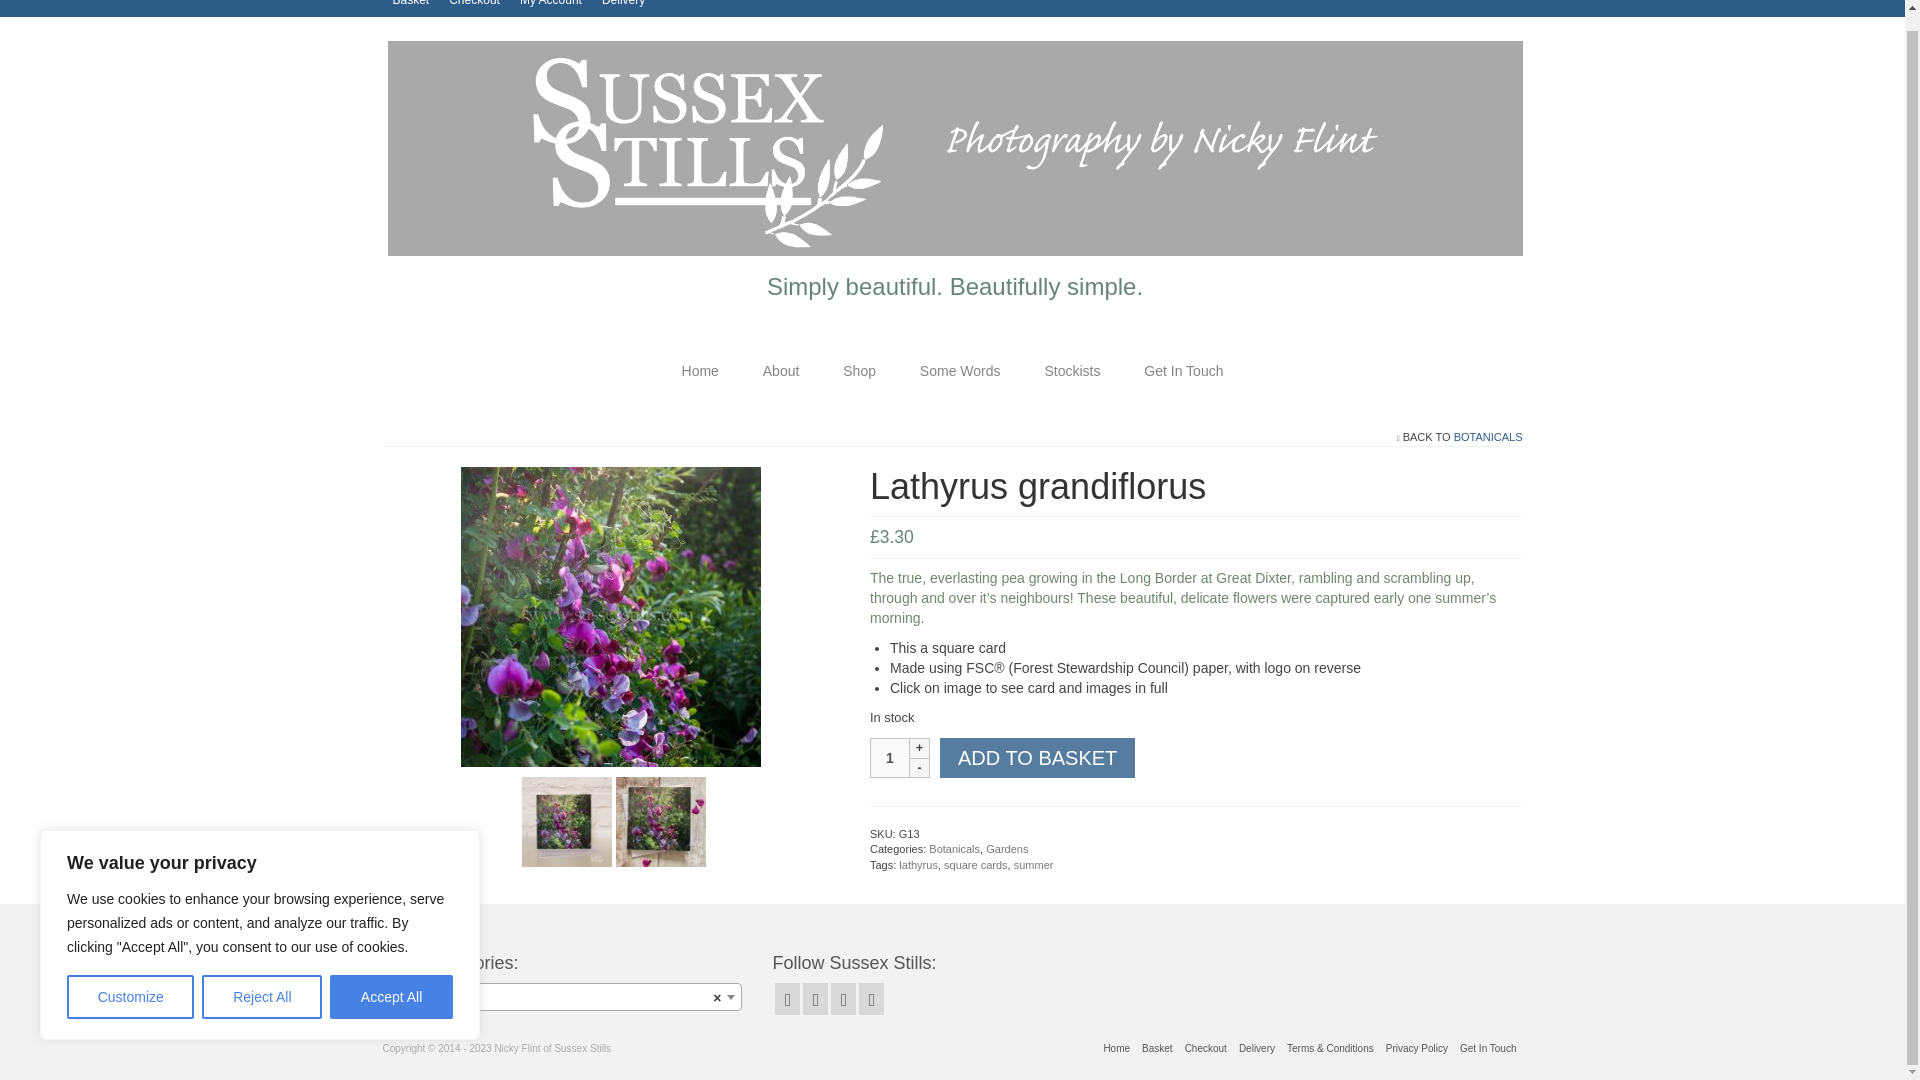 The width and height of the screenshot is (1920, 1080). I want to click on Checkout, so click(474, 8).